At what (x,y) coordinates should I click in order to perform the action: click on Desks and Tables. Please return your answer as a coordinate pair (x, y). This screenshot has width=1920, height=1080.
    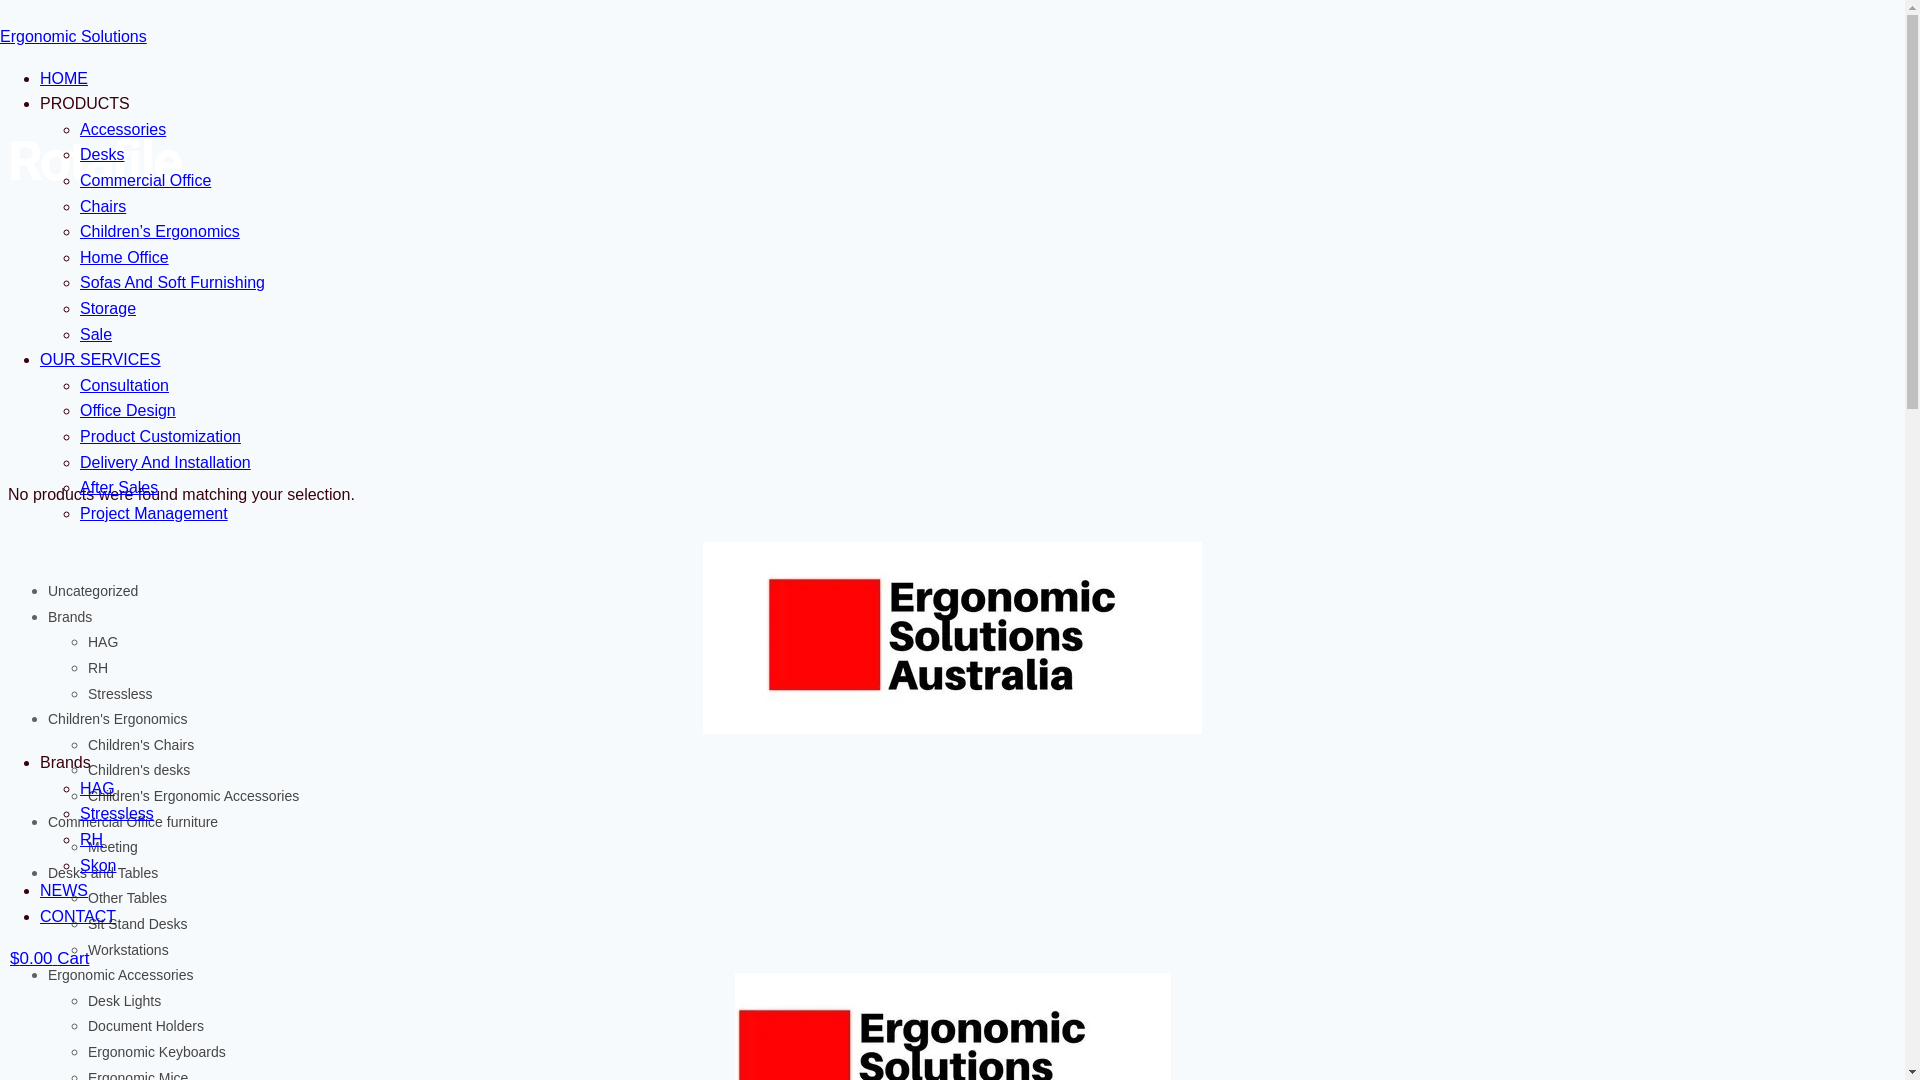
    Looking at the image, I should click on (103, 873).